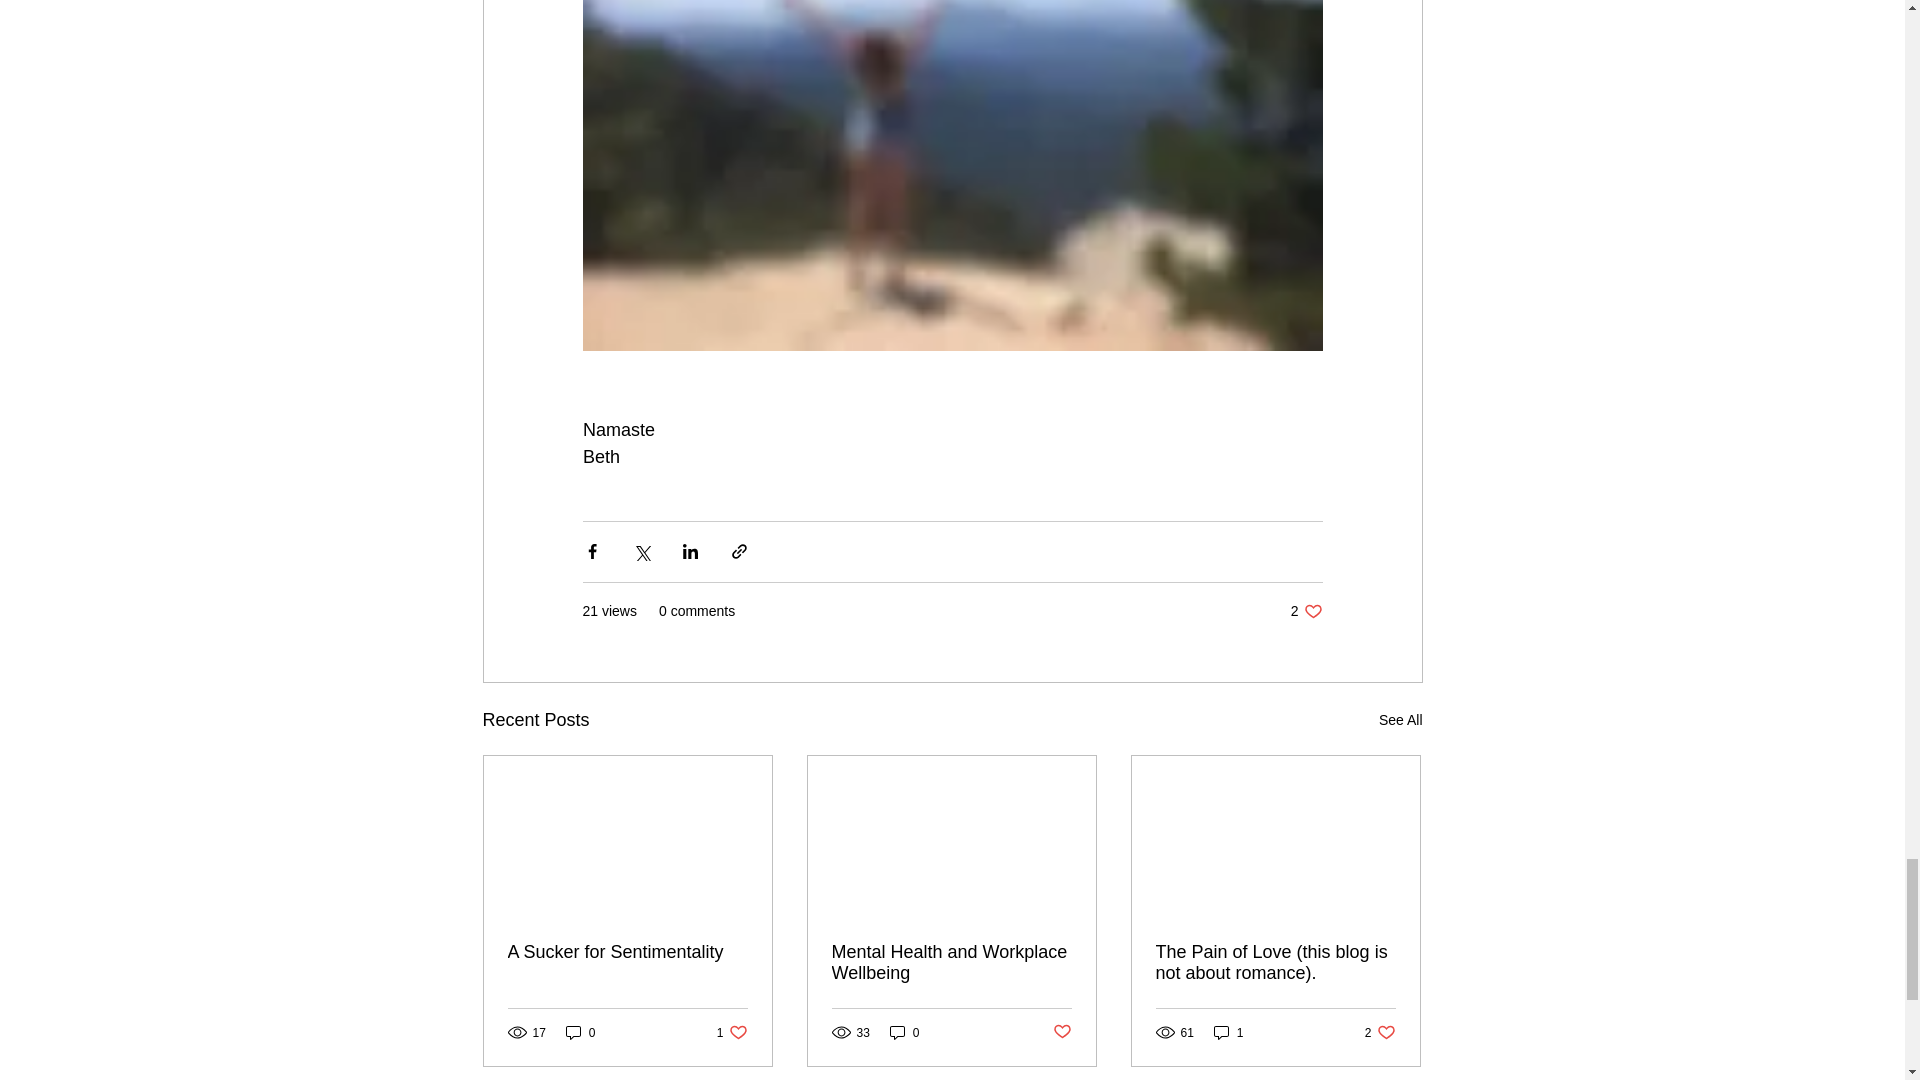  I want to click on Mental Health and Workplace Wellbeing, so click(951, 962).